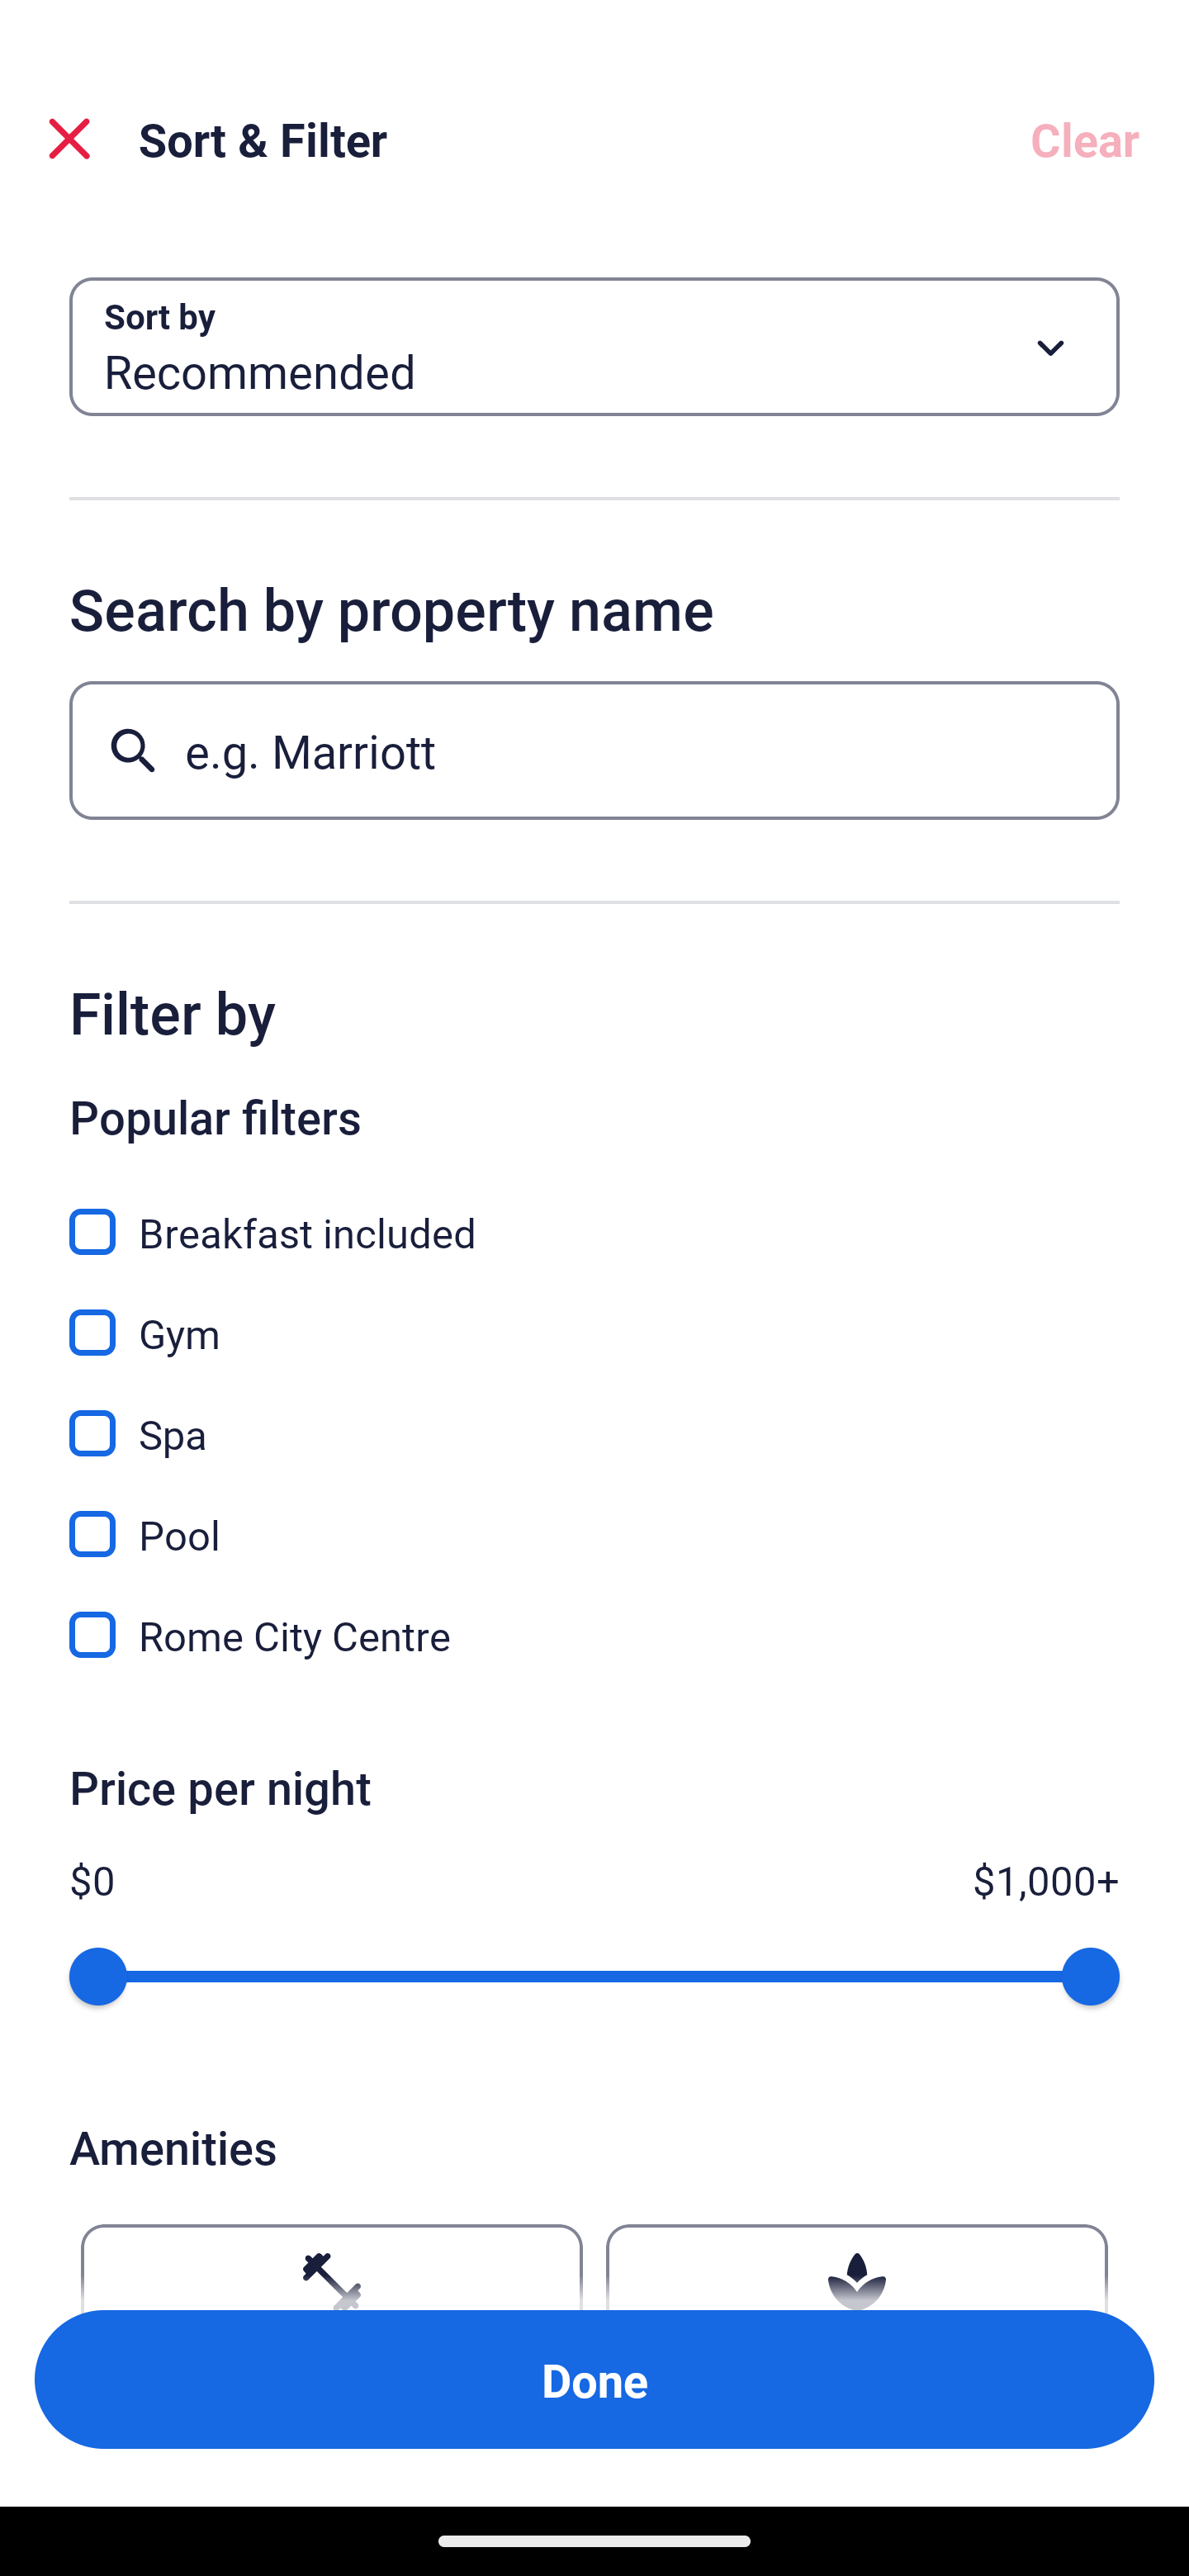 This screenshot has width=1189, height=2576. Describe the element at coordinates (594, 347) in the screenshot. I see `Sort by Button Recommended` at that location.